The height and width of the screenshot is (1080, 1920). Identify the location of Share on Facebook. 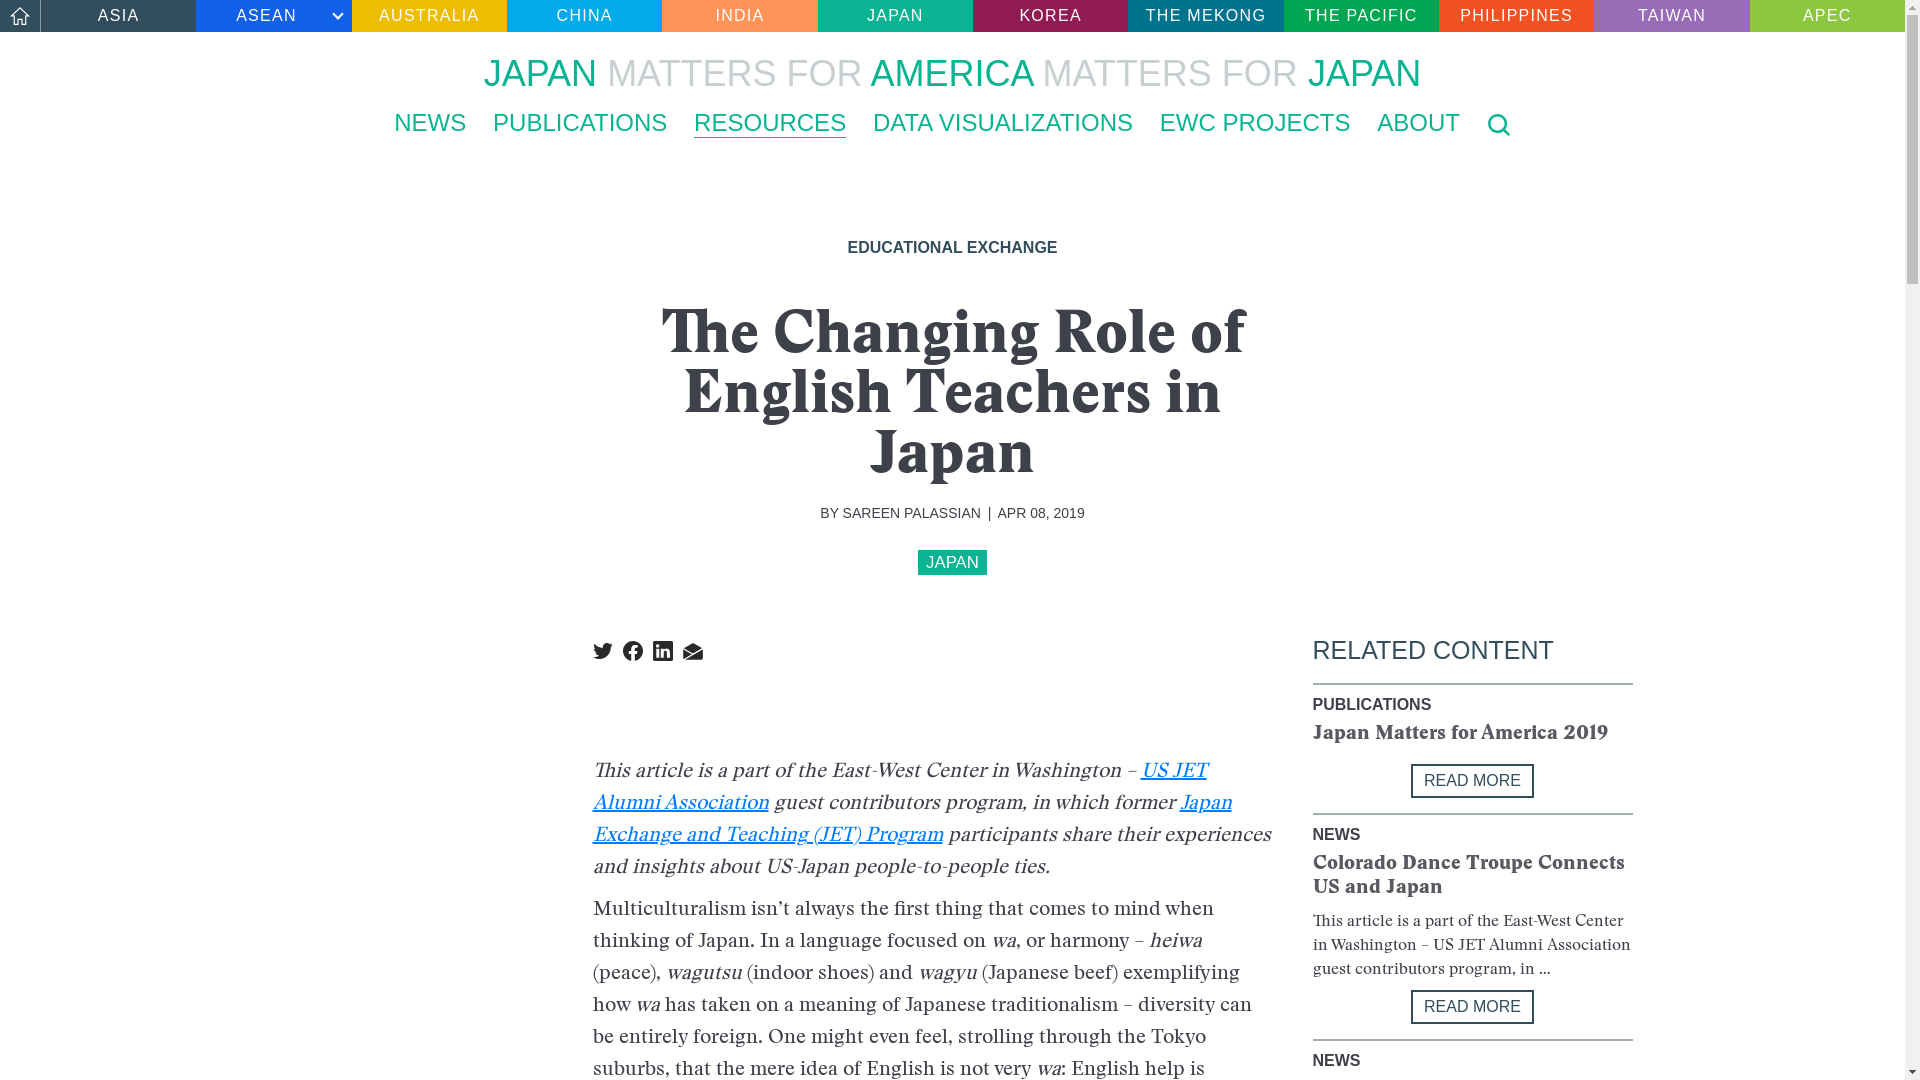
(632, 650).